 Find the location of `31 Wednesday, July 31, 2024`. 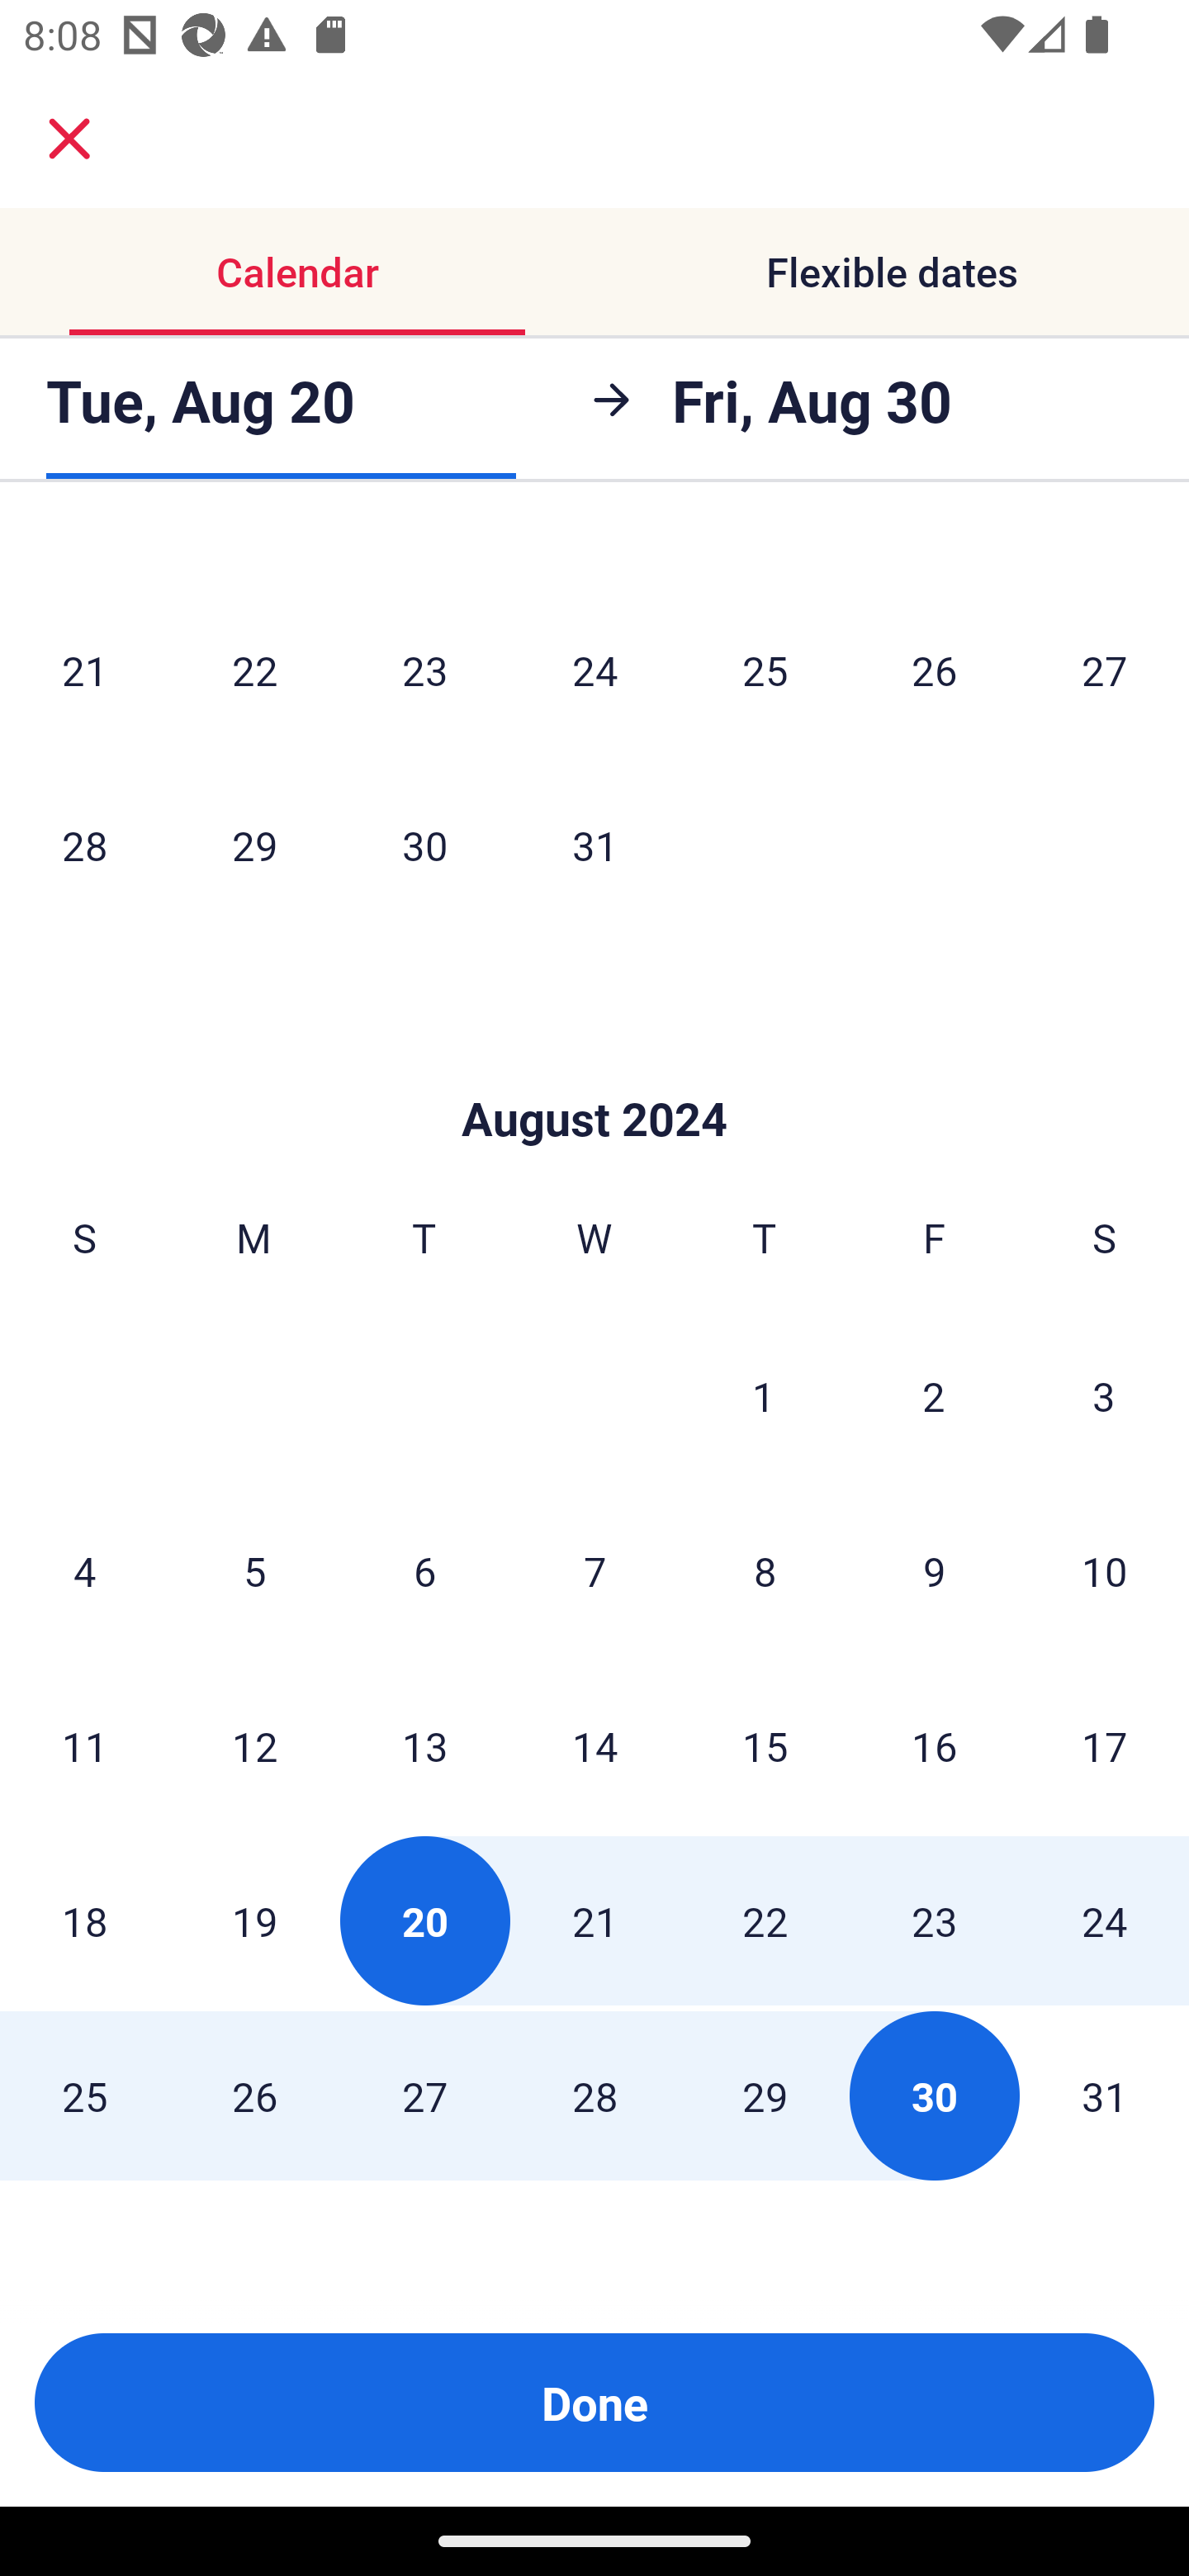

31 Wednesday, July 31, 2024 is located at coordinates (594, 845).